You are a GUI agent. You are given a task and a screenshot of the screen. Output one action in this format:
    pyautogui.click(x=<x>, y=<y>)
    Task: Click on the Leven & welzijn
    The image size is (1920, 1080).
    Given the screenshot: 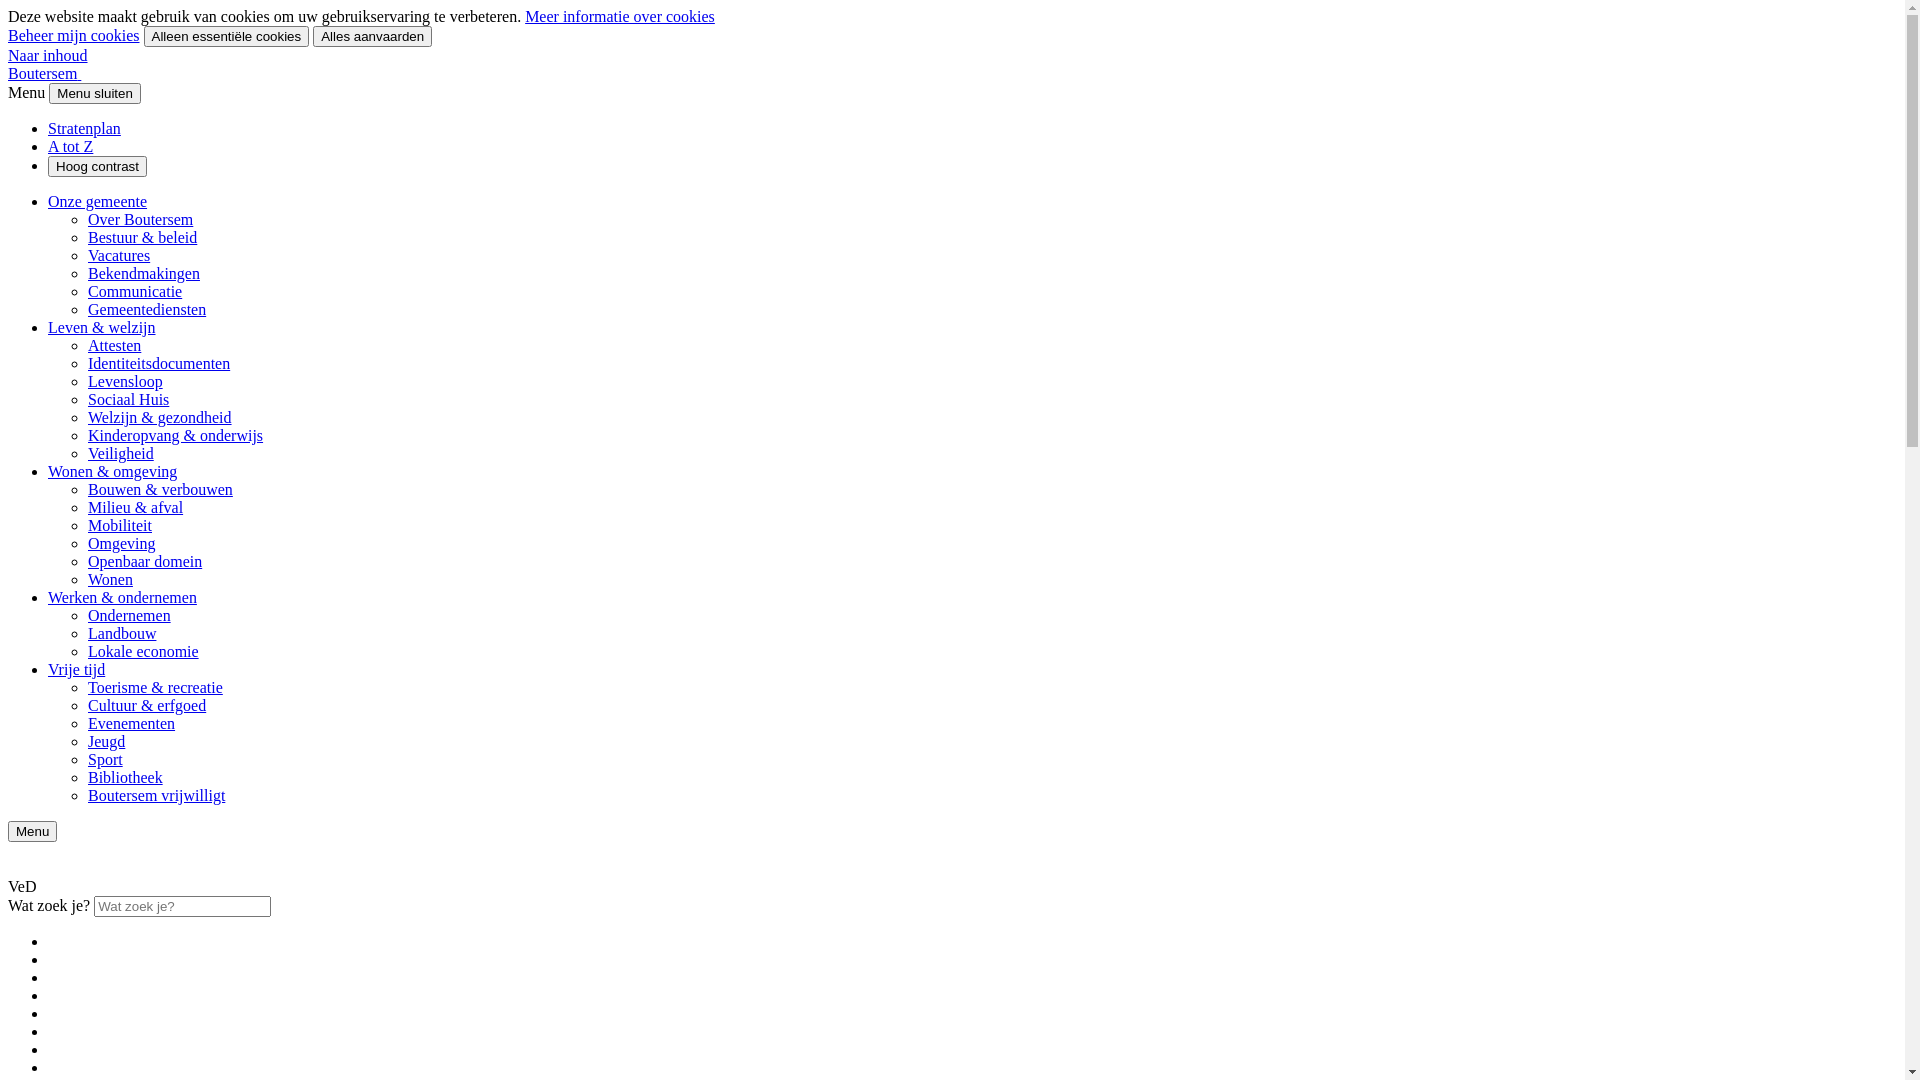 What is the action you would take?
    pyautogui.click(x=102, y=328)
    